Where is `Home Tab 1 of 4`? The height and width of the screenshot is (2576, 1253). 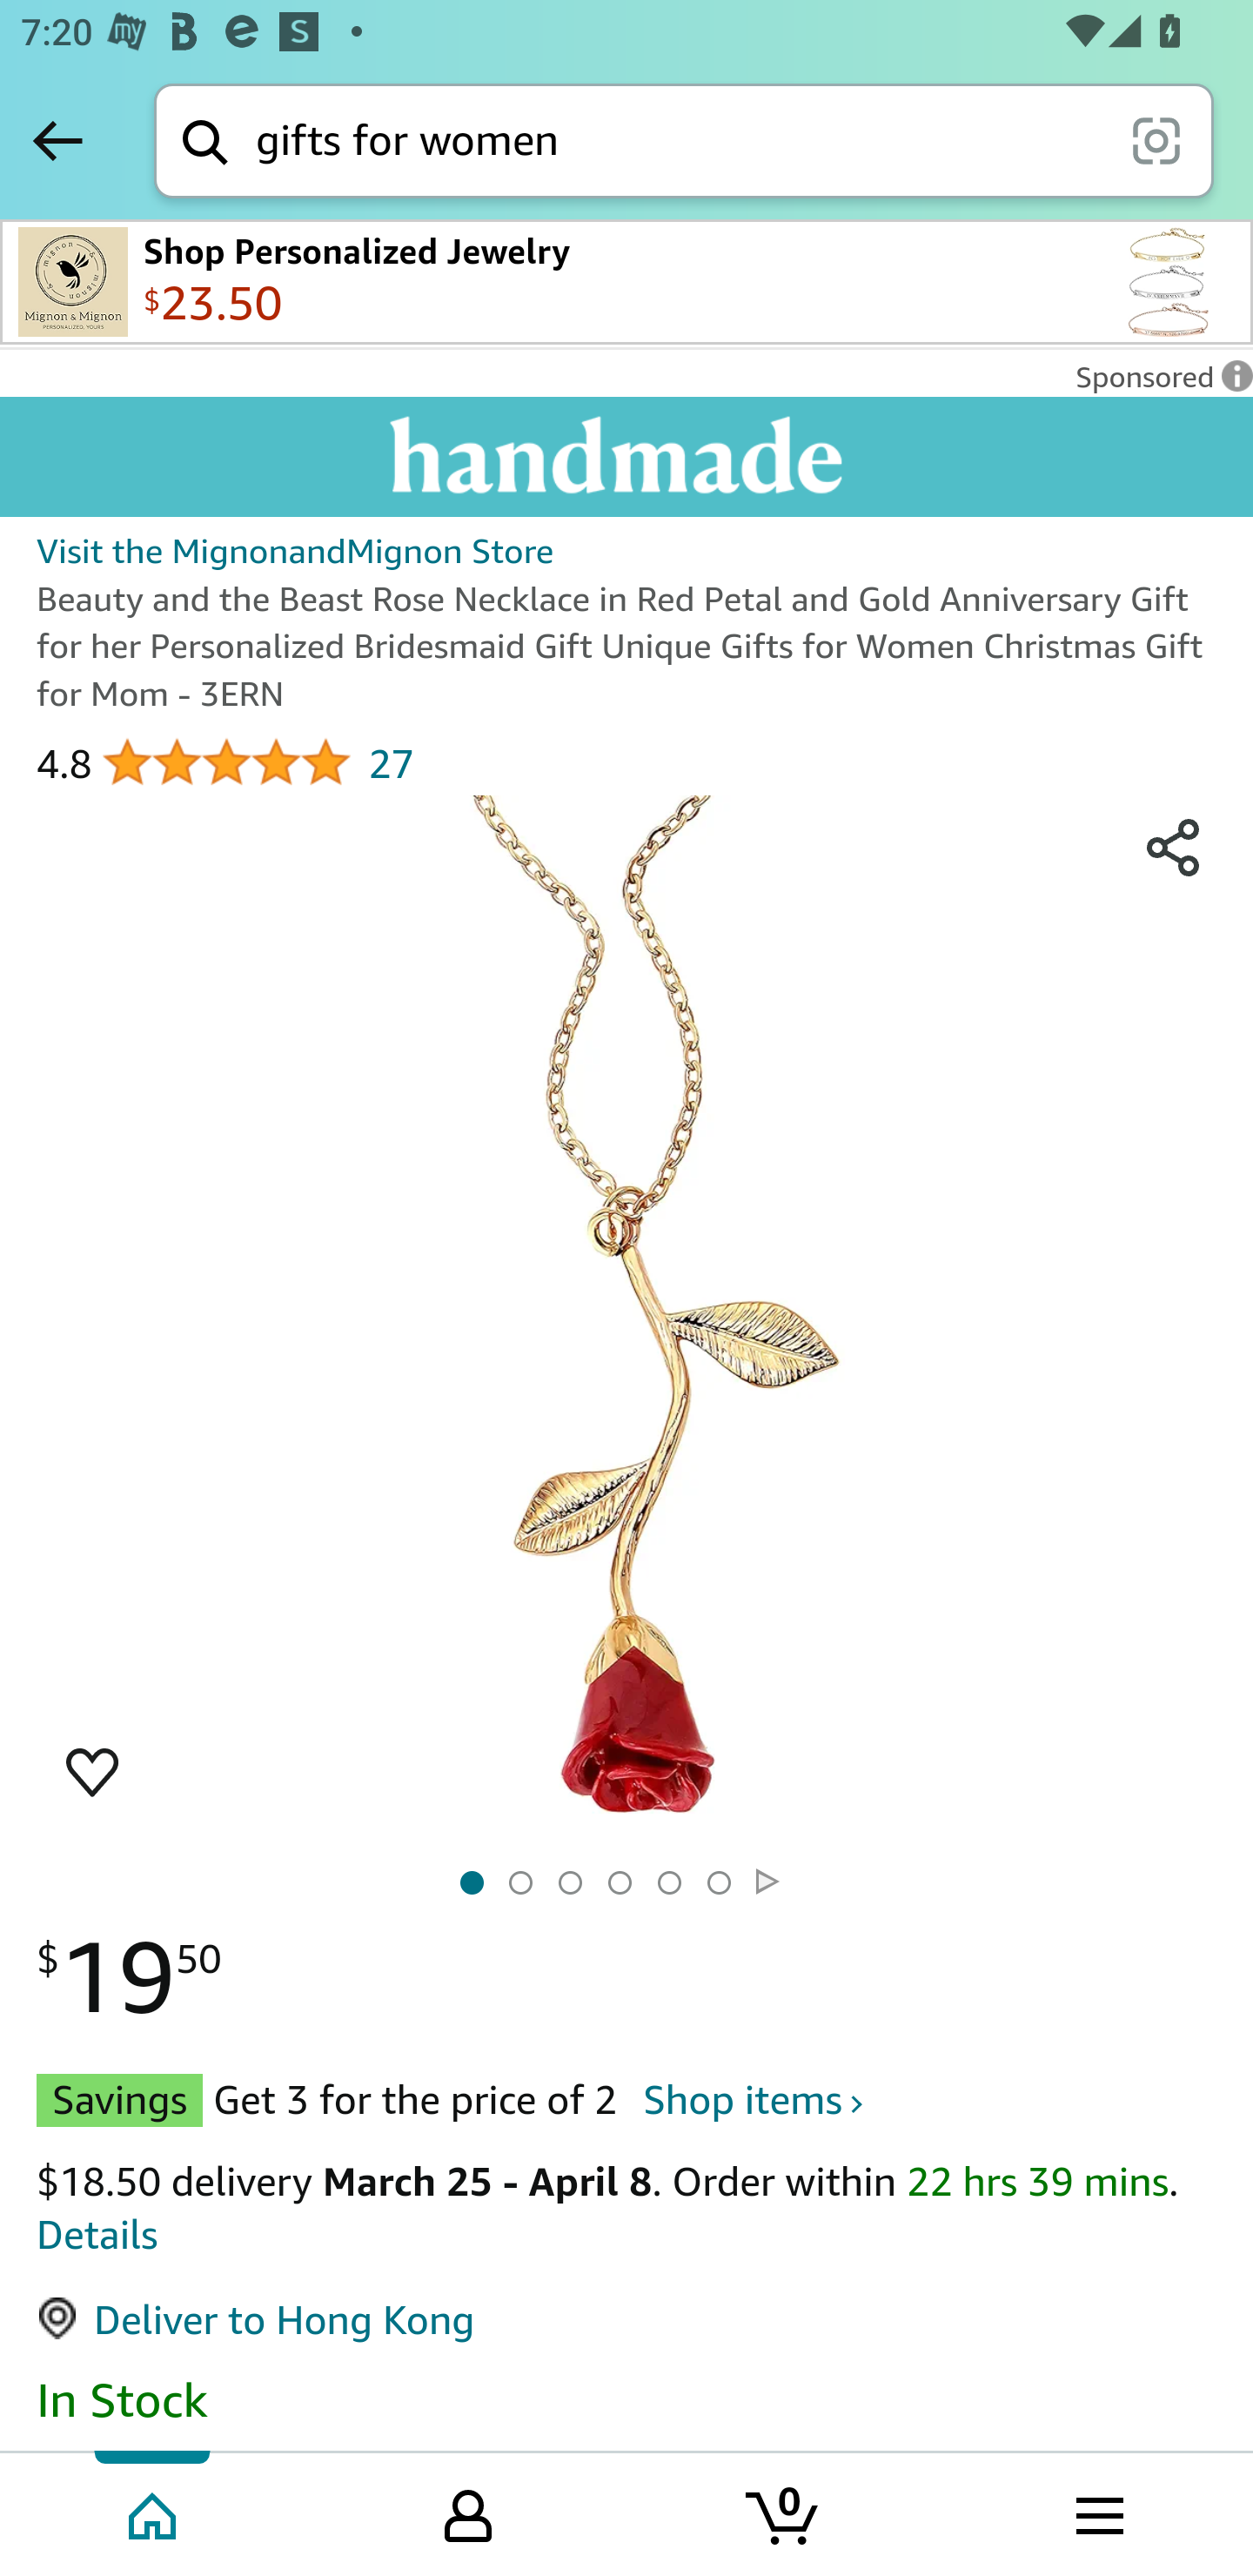
Home Tab 1 of 4 is located at coordinates (155, 2512).